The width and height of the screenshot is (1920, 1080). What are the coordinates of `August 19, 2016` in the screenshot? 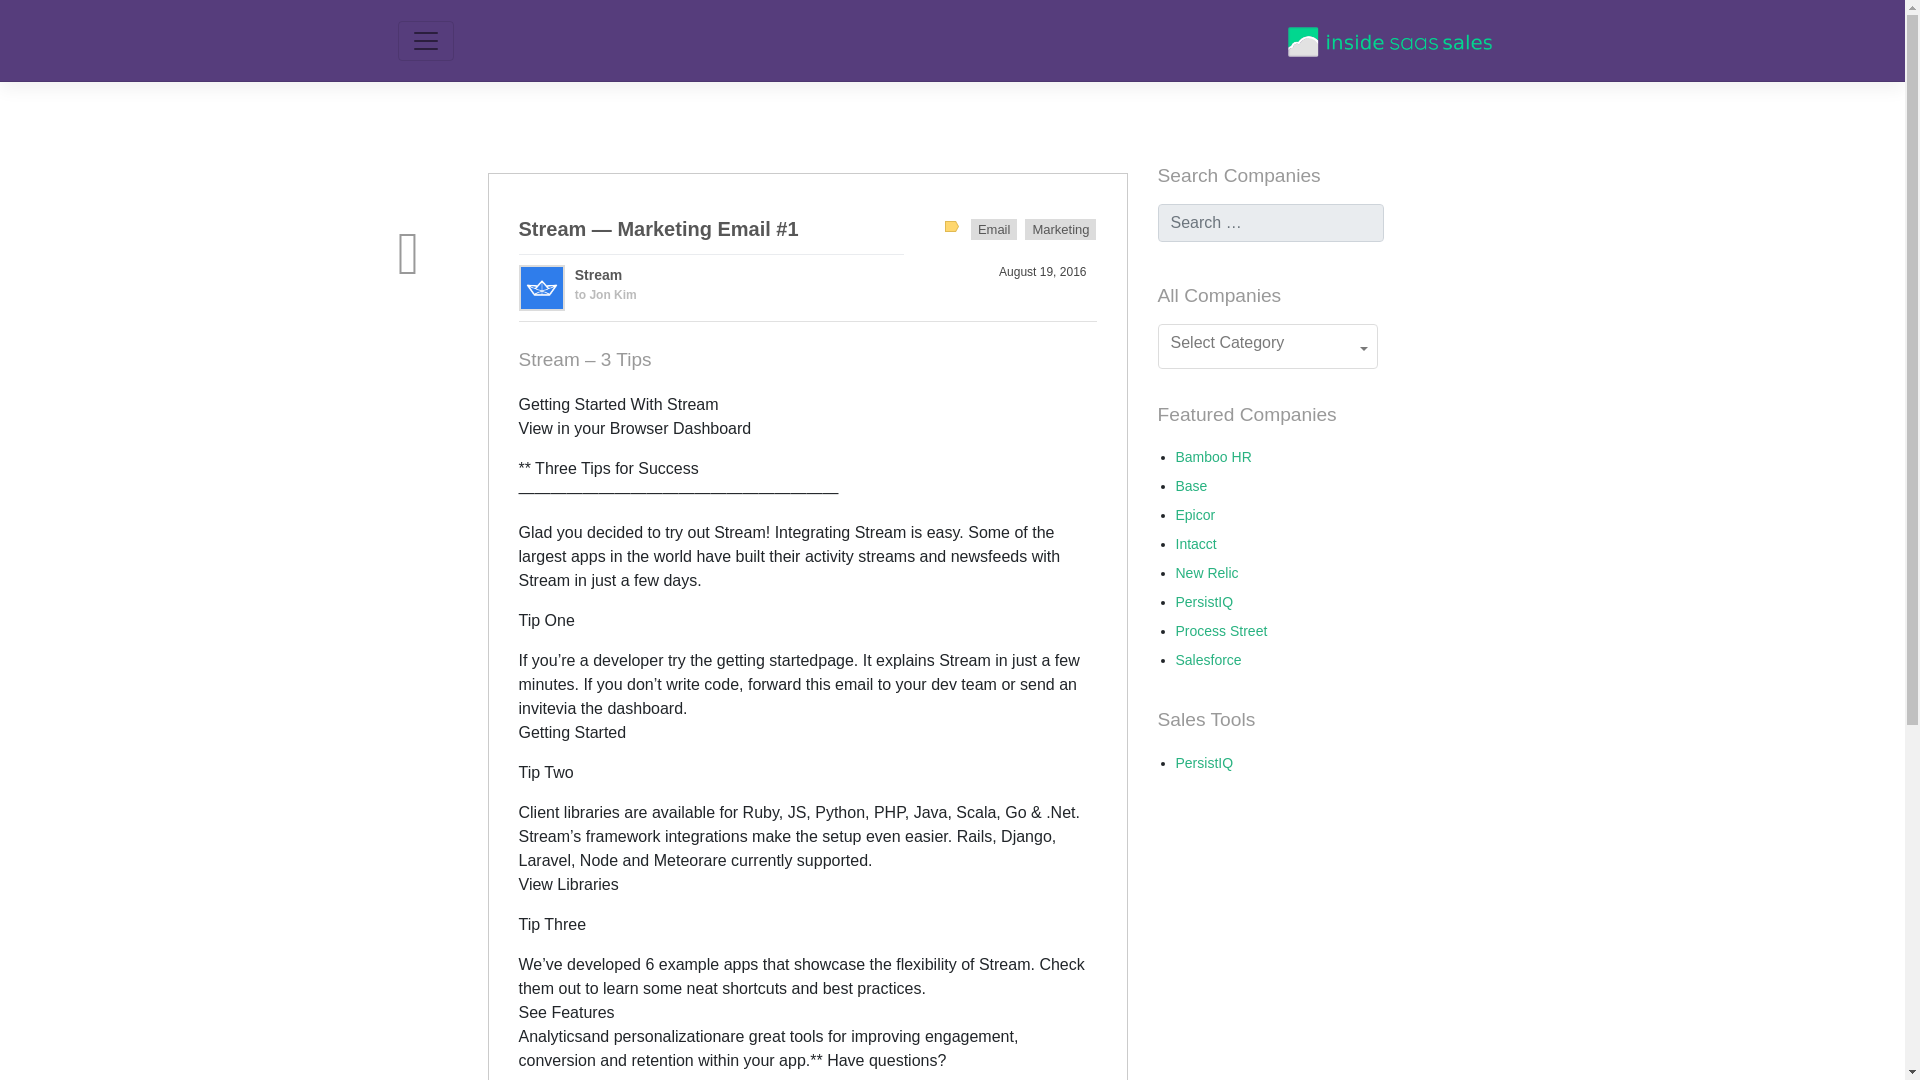 It's located at (1042, 271).